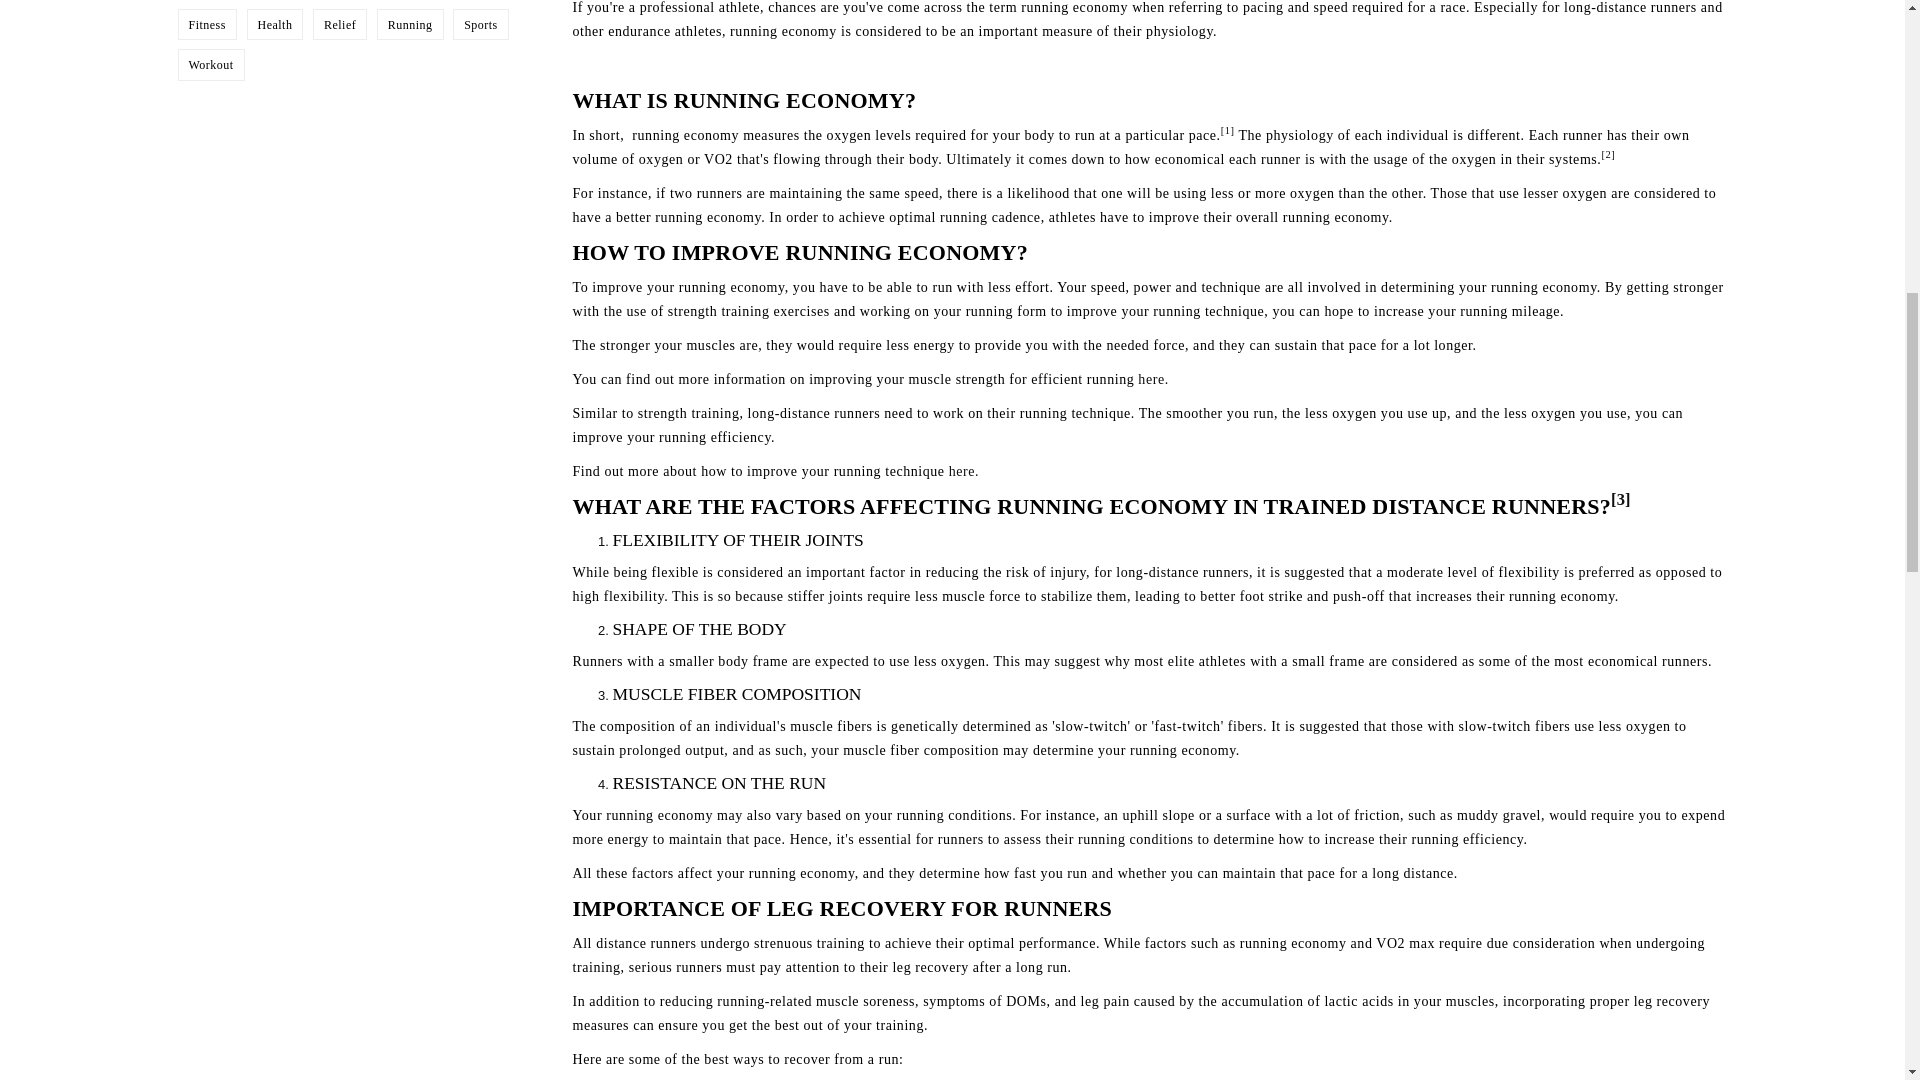 The width and height of the screenshot is (1920, 1080). I want to click on Sports, so click(480, 25).